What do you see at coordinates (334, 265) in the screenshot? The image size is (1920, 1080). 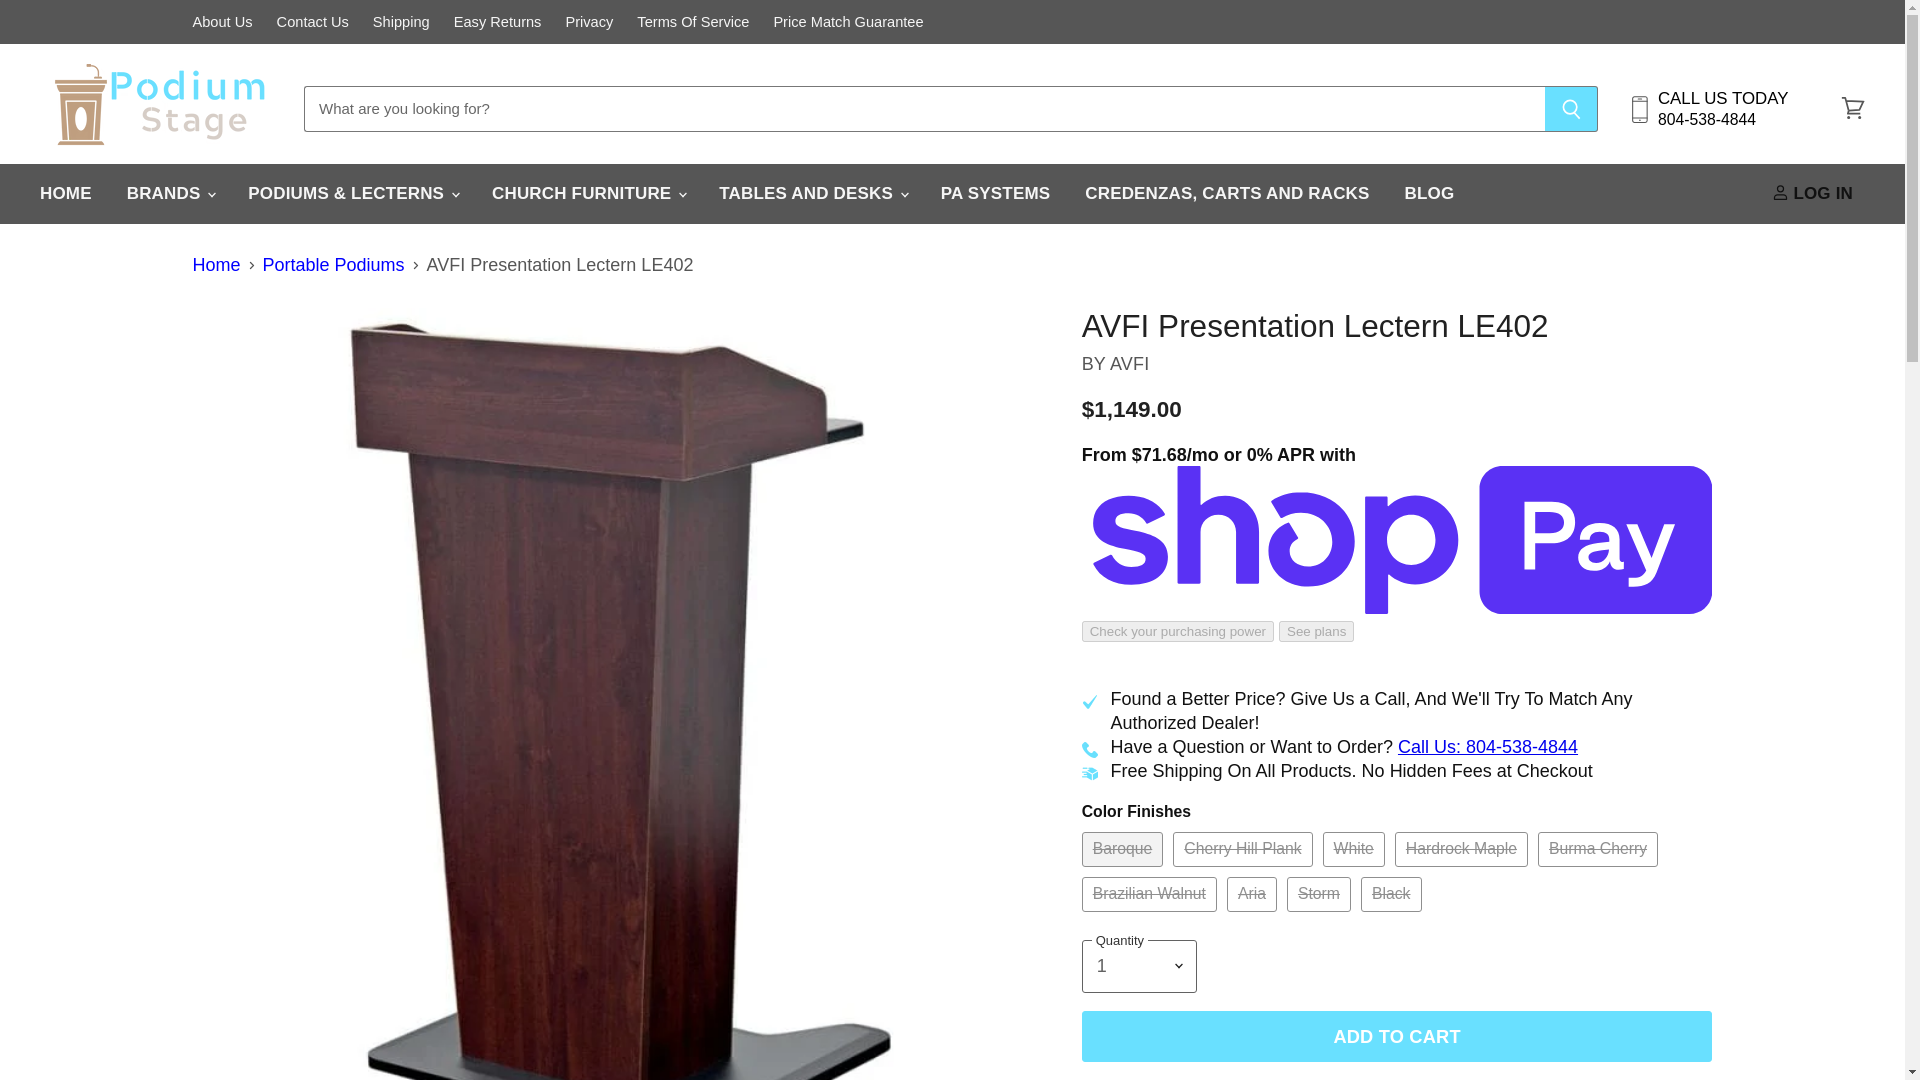 I see `Portable Podiums` at bounding box center [334, 265].